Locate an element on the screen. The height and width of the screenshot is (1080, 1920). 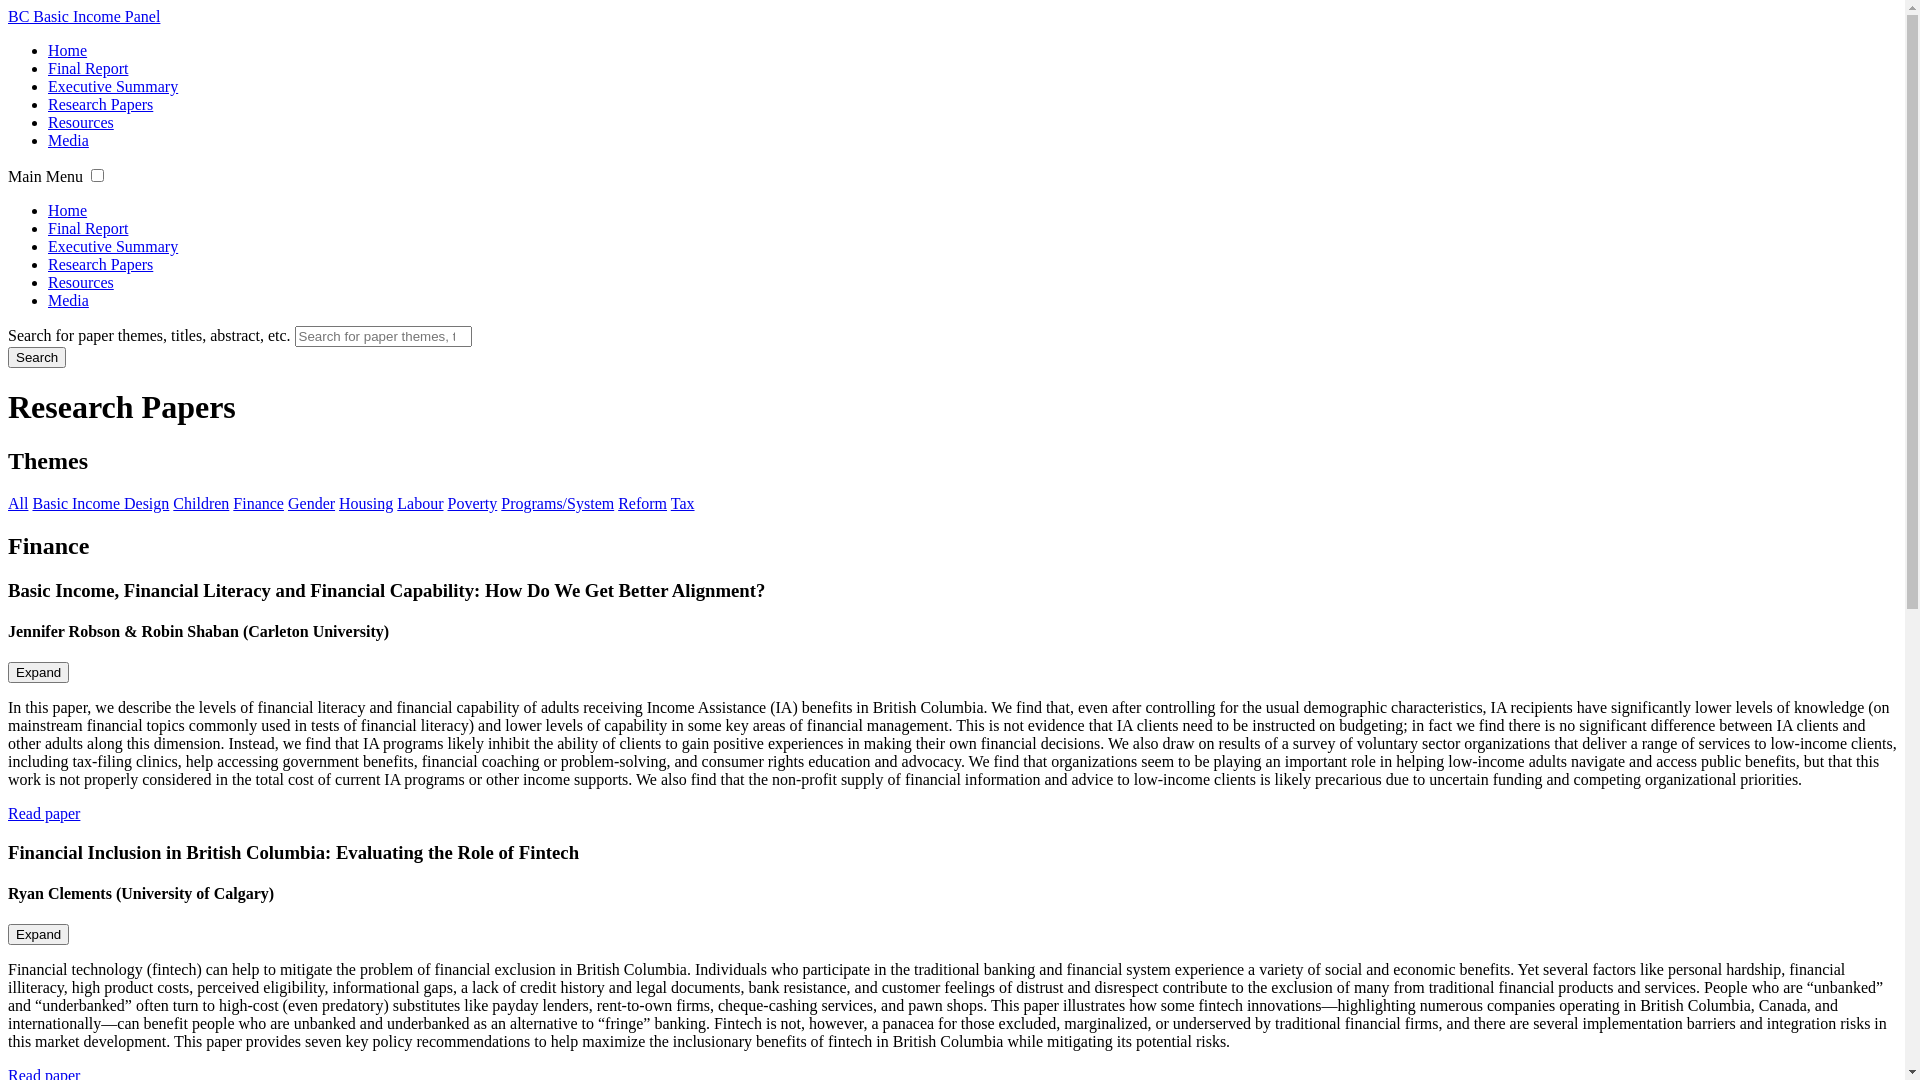
Final Report is located at coordinates (88, 228).